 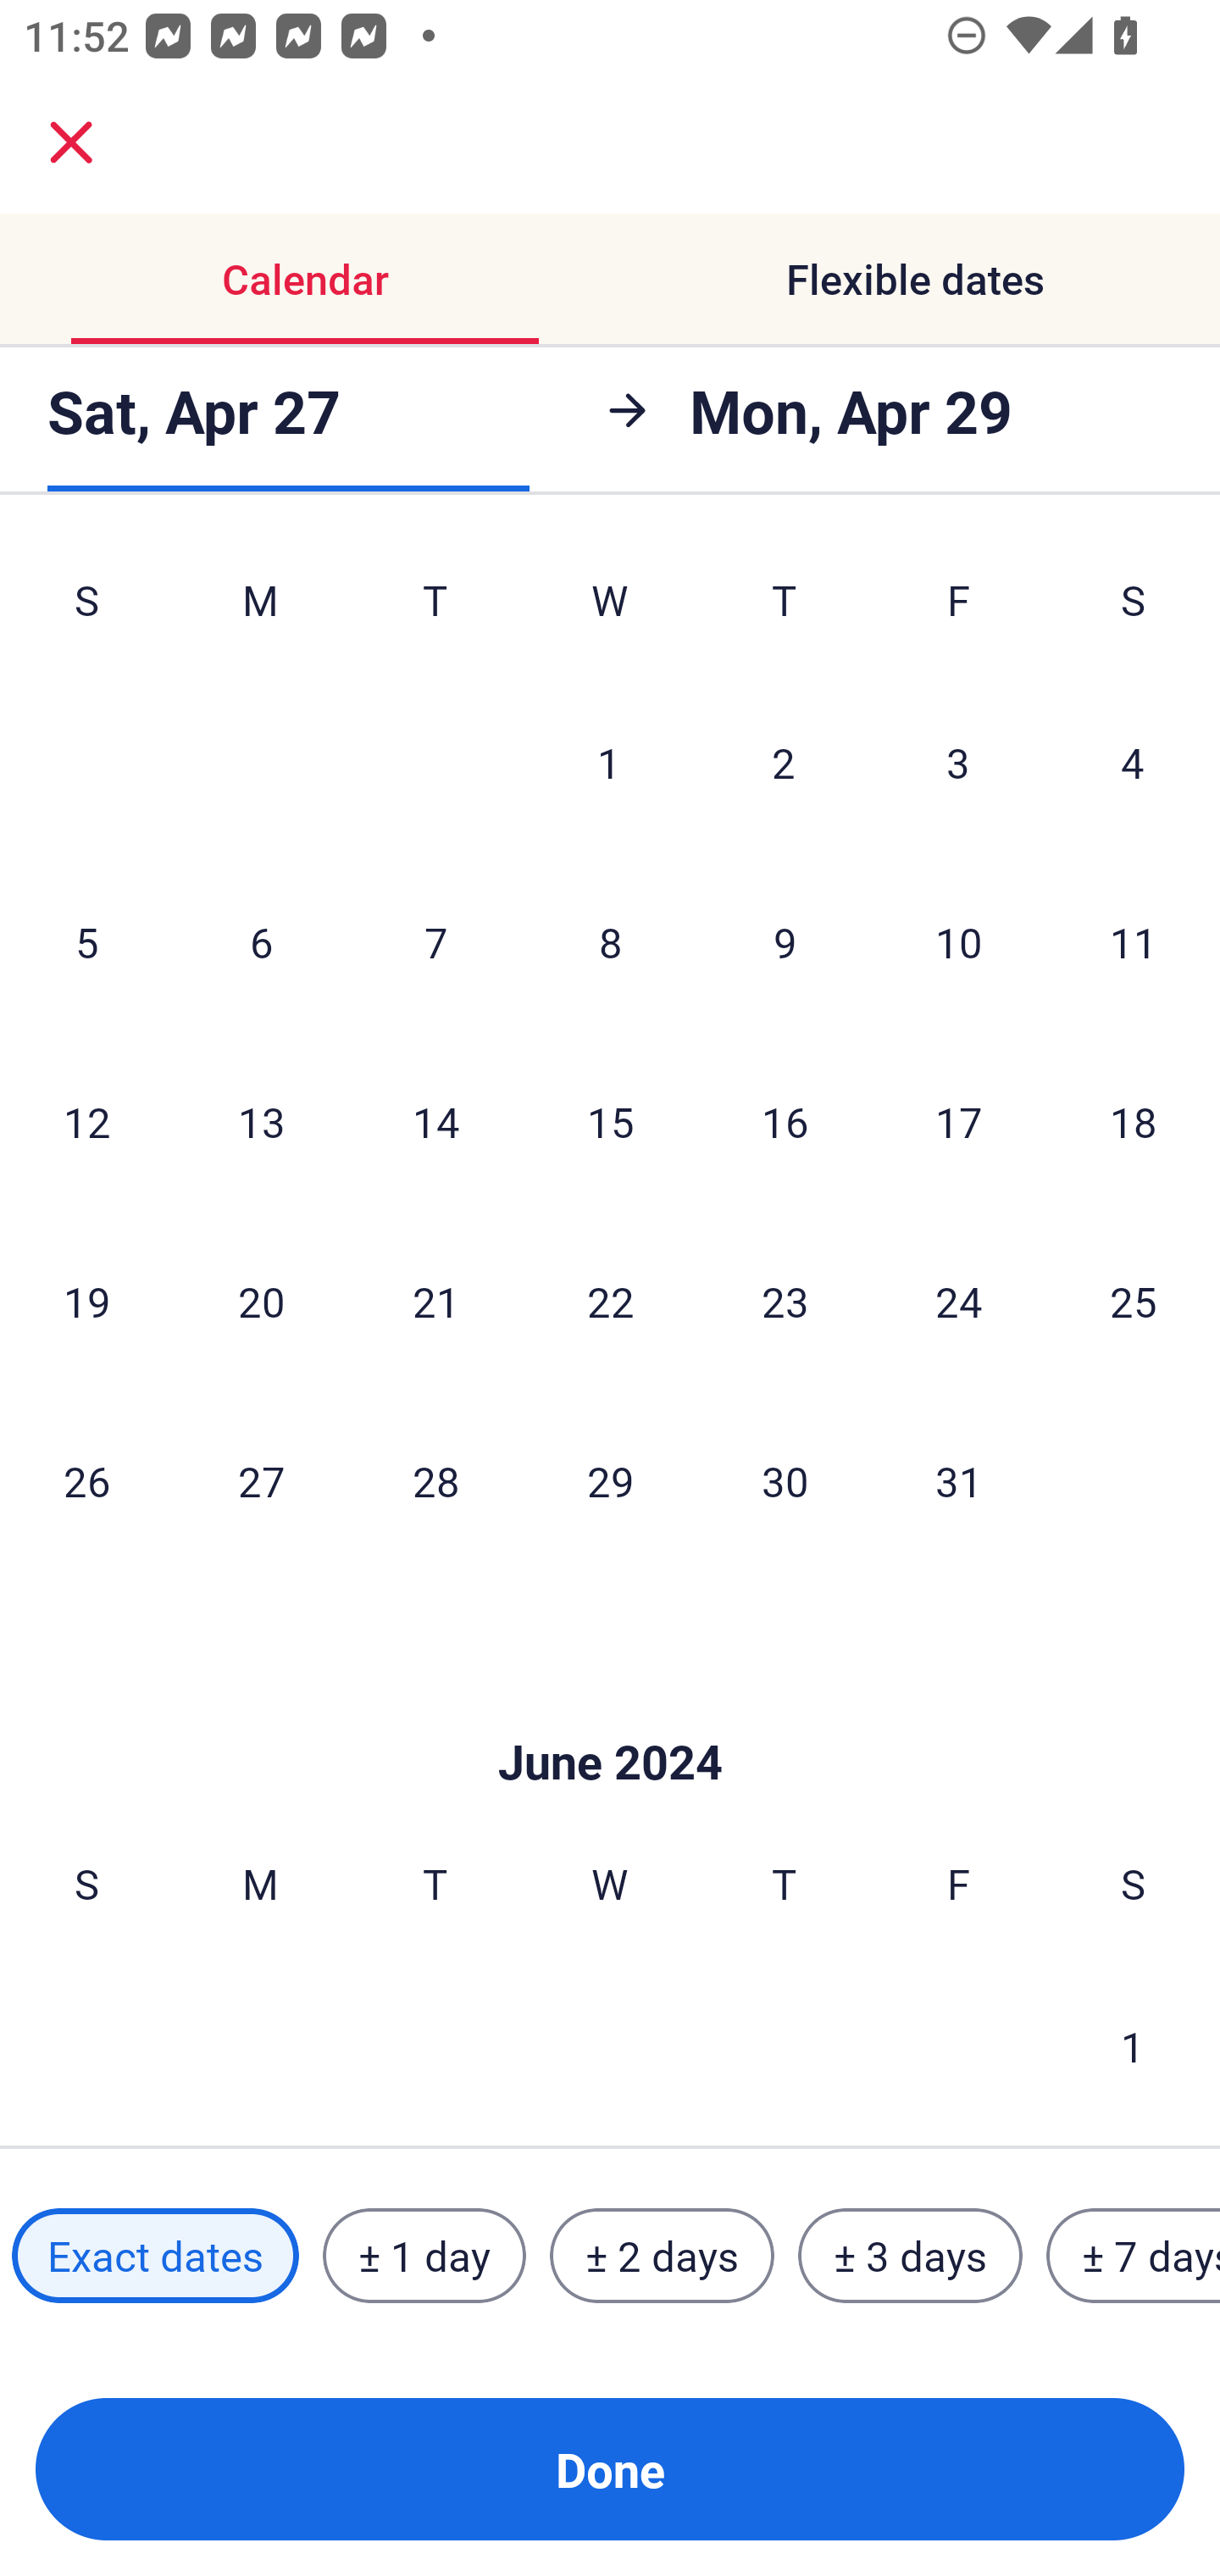 What do you see at coordinates (1133, 2046) in the screenshot?
I see `1 Saturday, June 1, 2024` at bounding box center [1133, 2046].